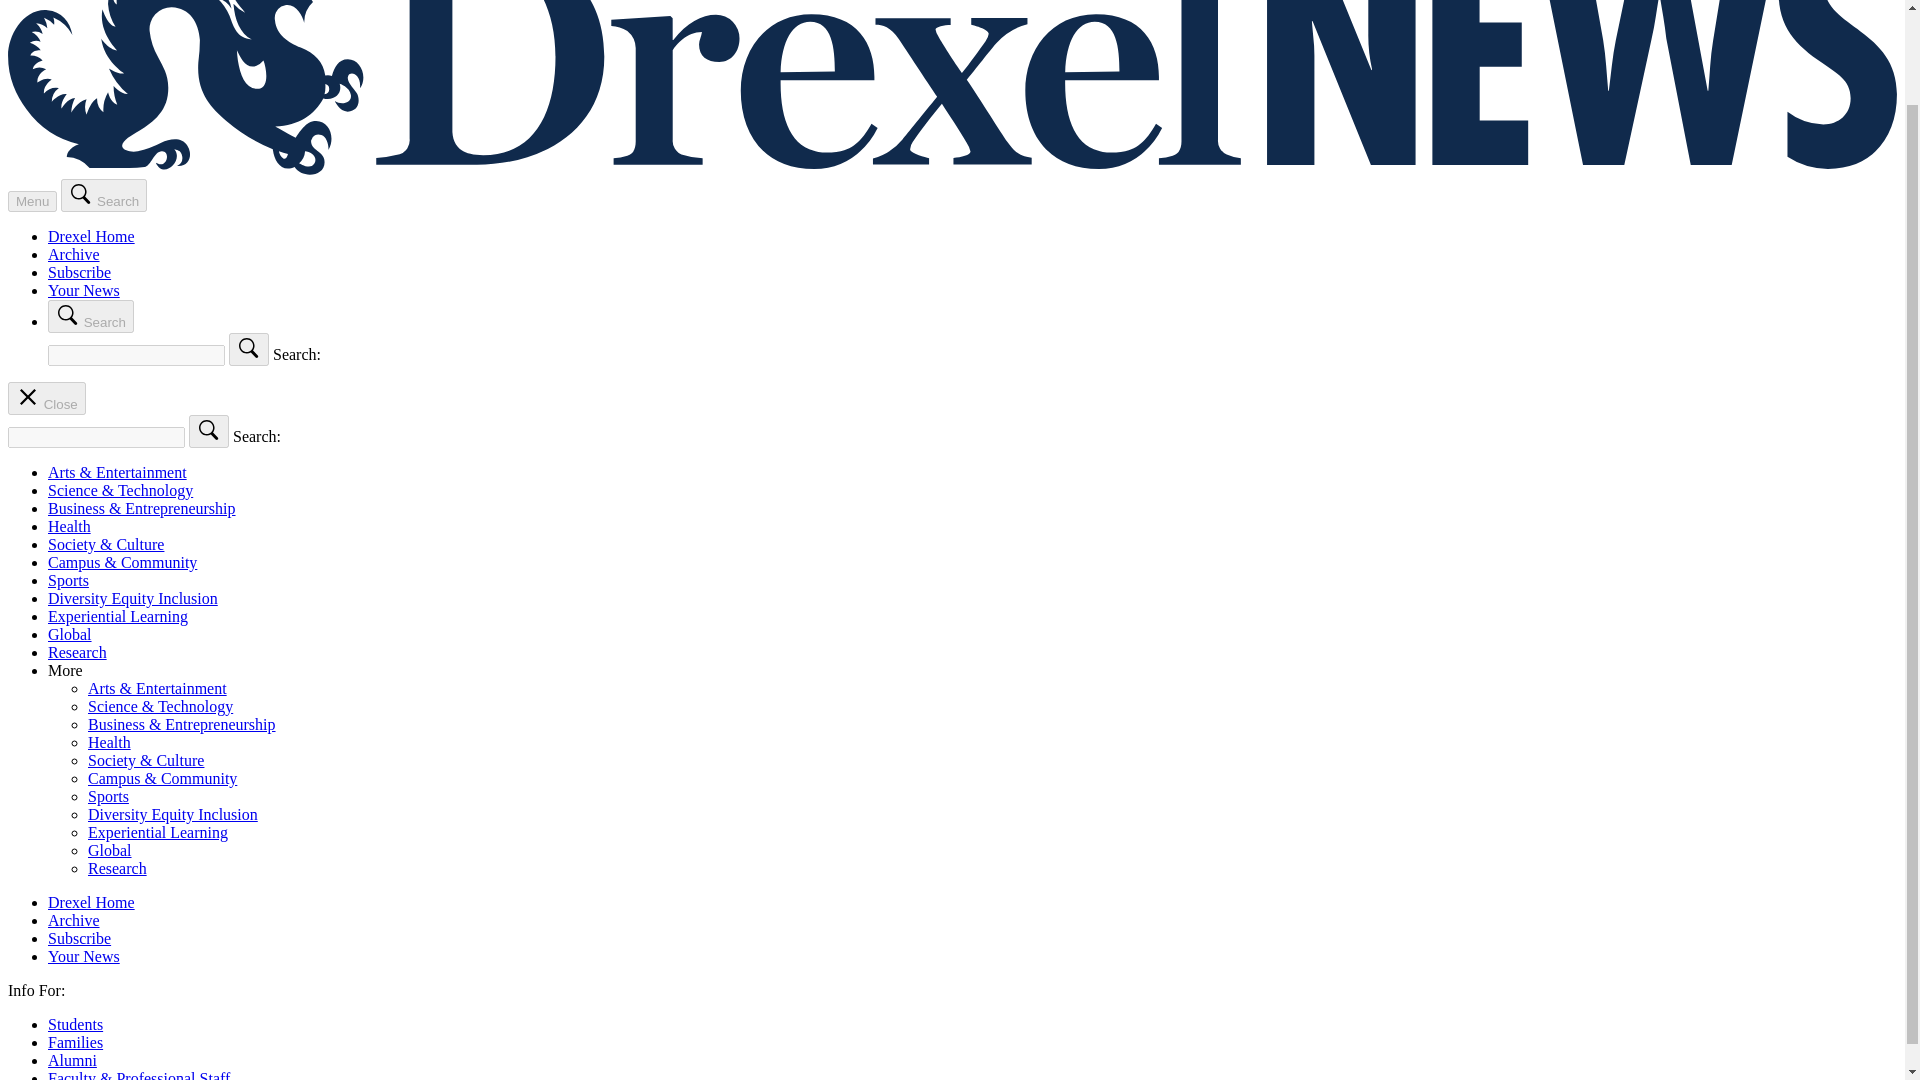  What do you see at coordinates (84, 956) in the screenshot?
I see `Your News` at bounding box center [84, 956].